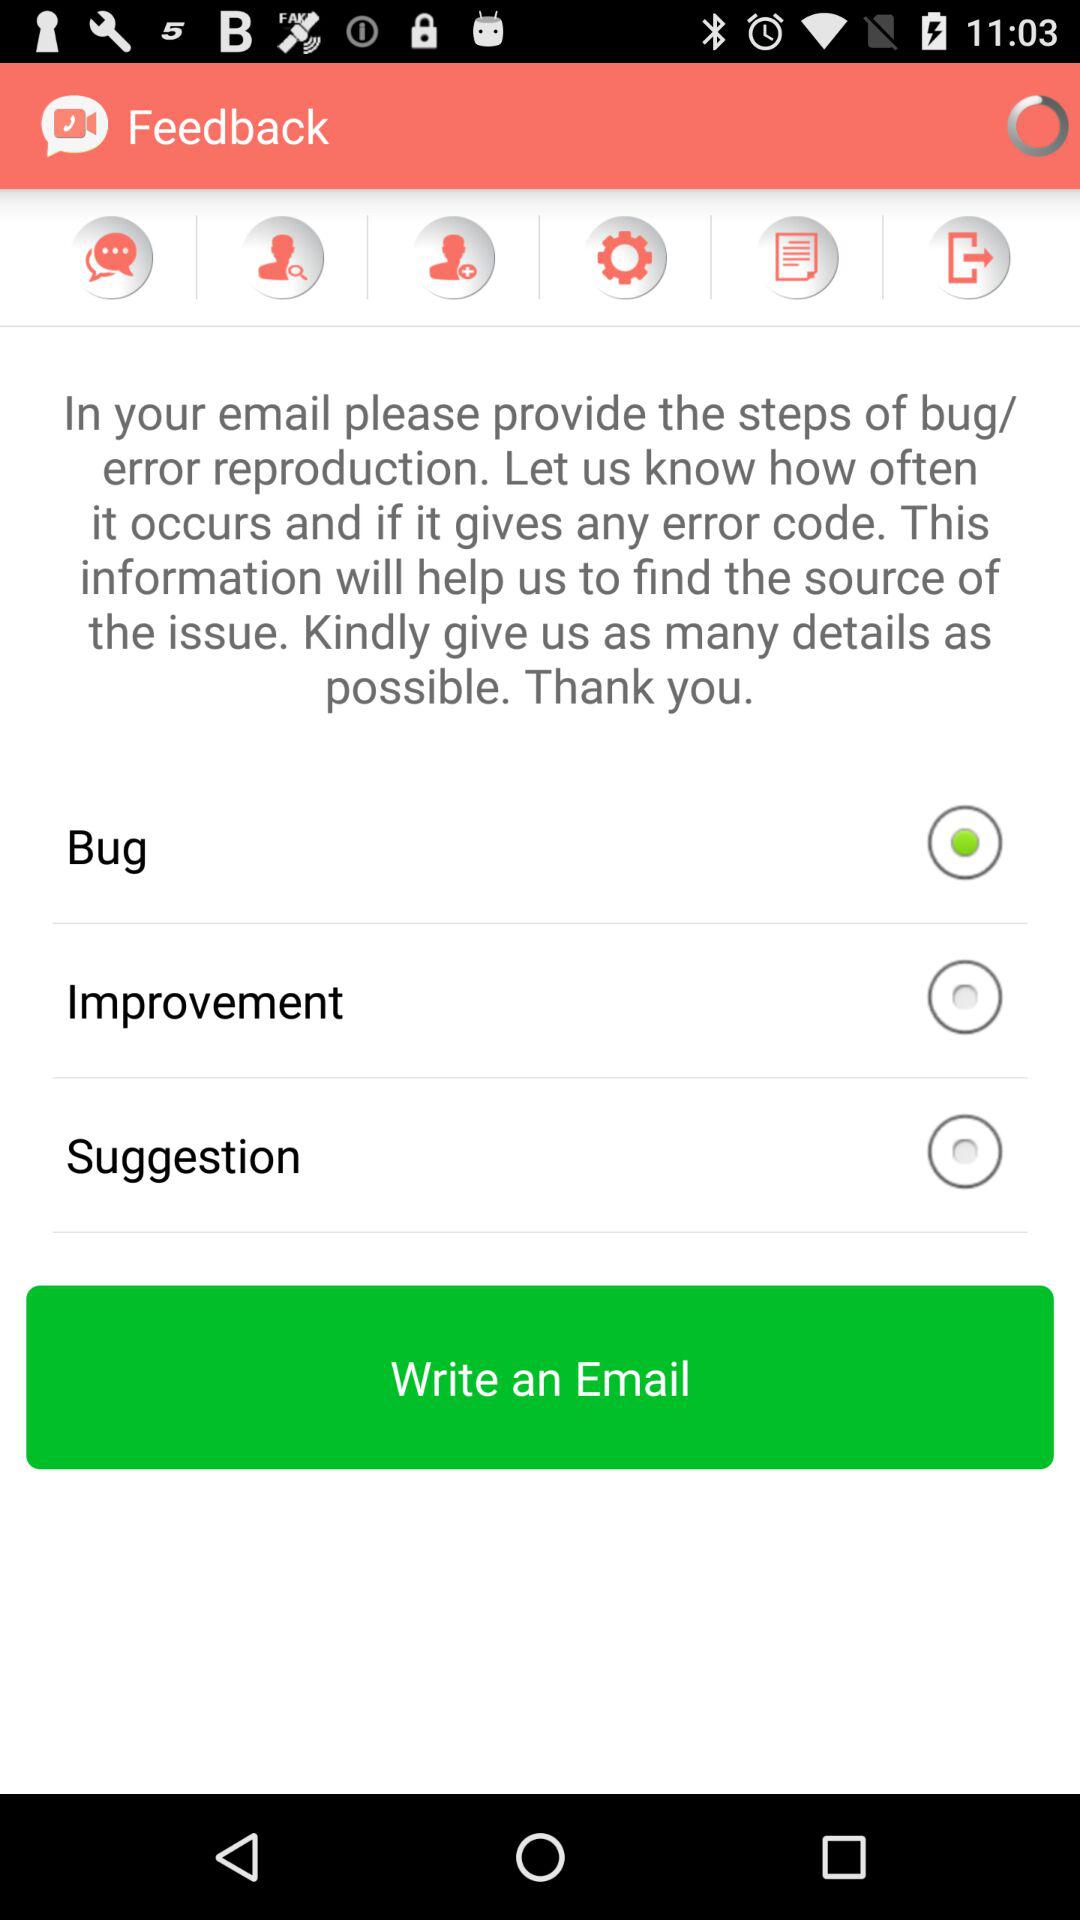 The width and height of the screenshot is (1080, 1920). Describe the element at coordinates (540, 1154) in the screenshot. I see `select the radio button below the improvement item` at that location.